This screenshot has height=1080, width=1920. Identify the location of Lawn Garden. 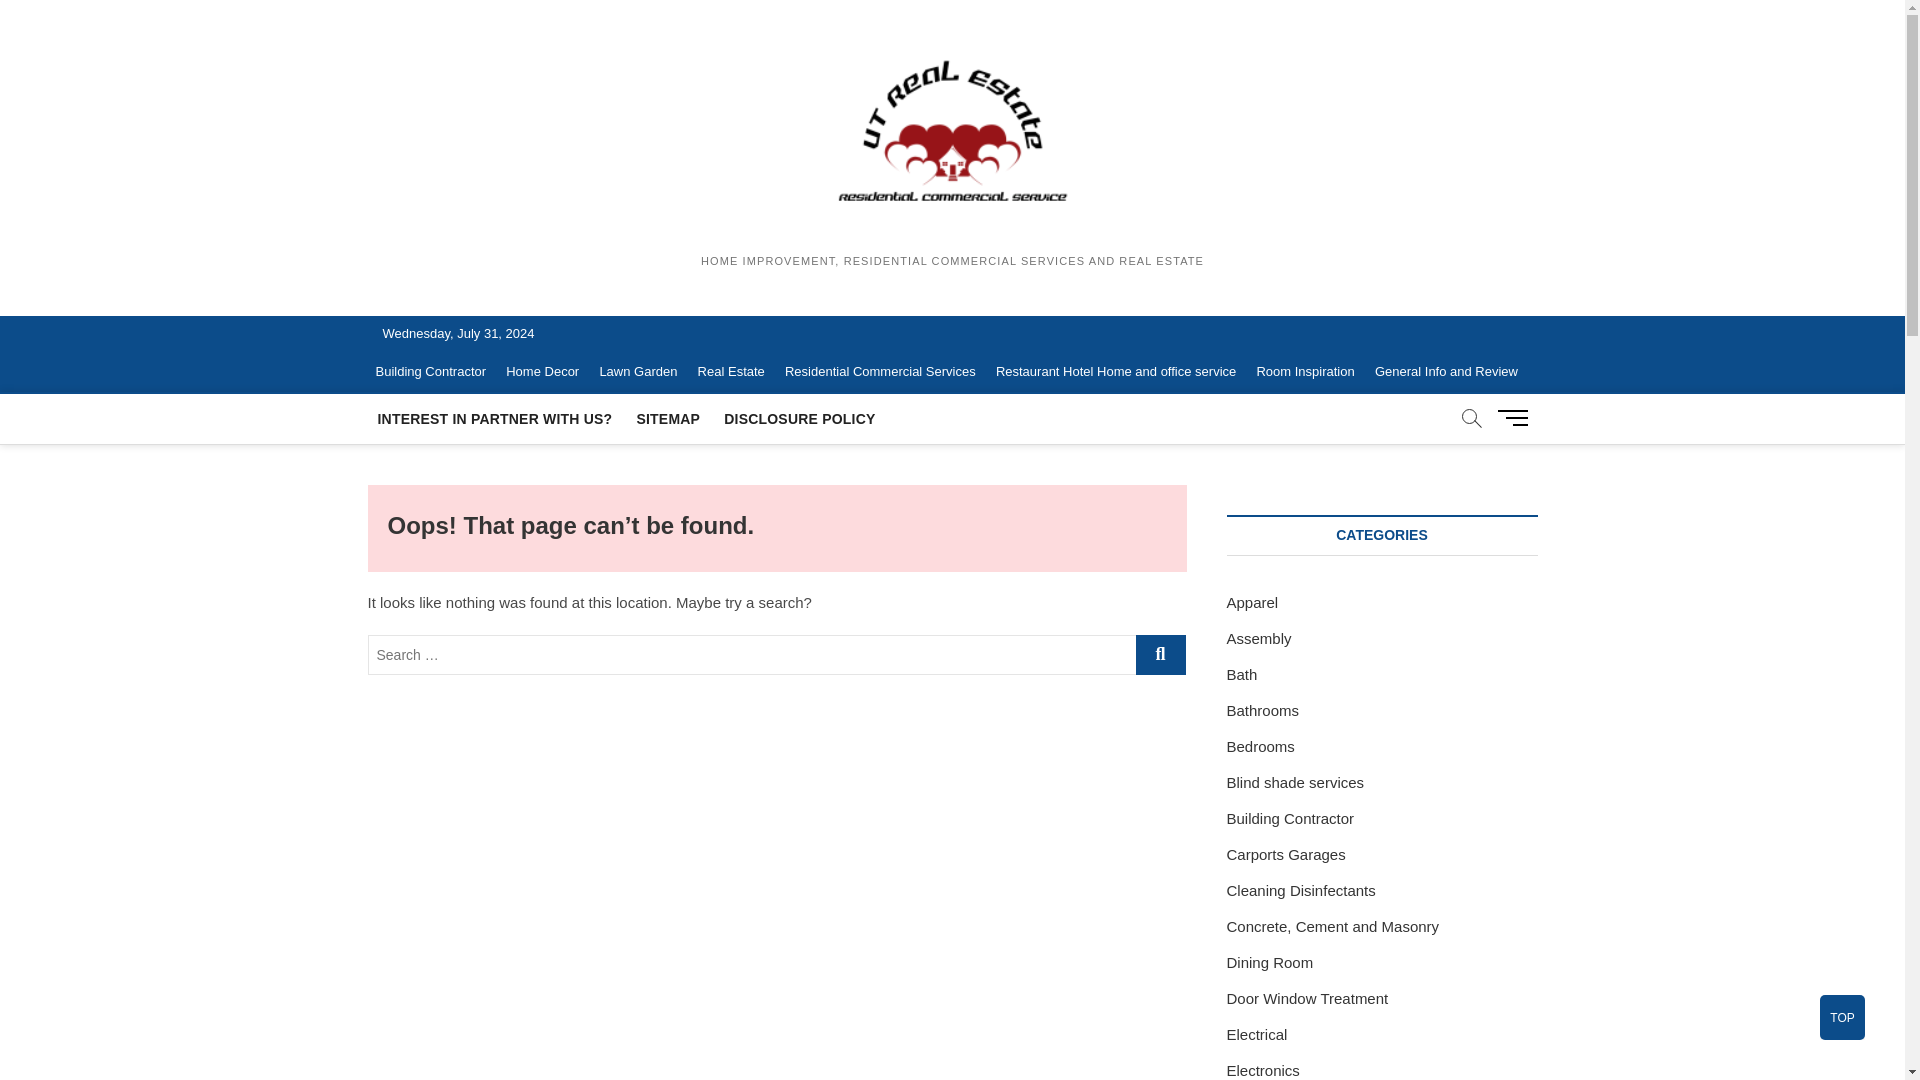
(638, 372).